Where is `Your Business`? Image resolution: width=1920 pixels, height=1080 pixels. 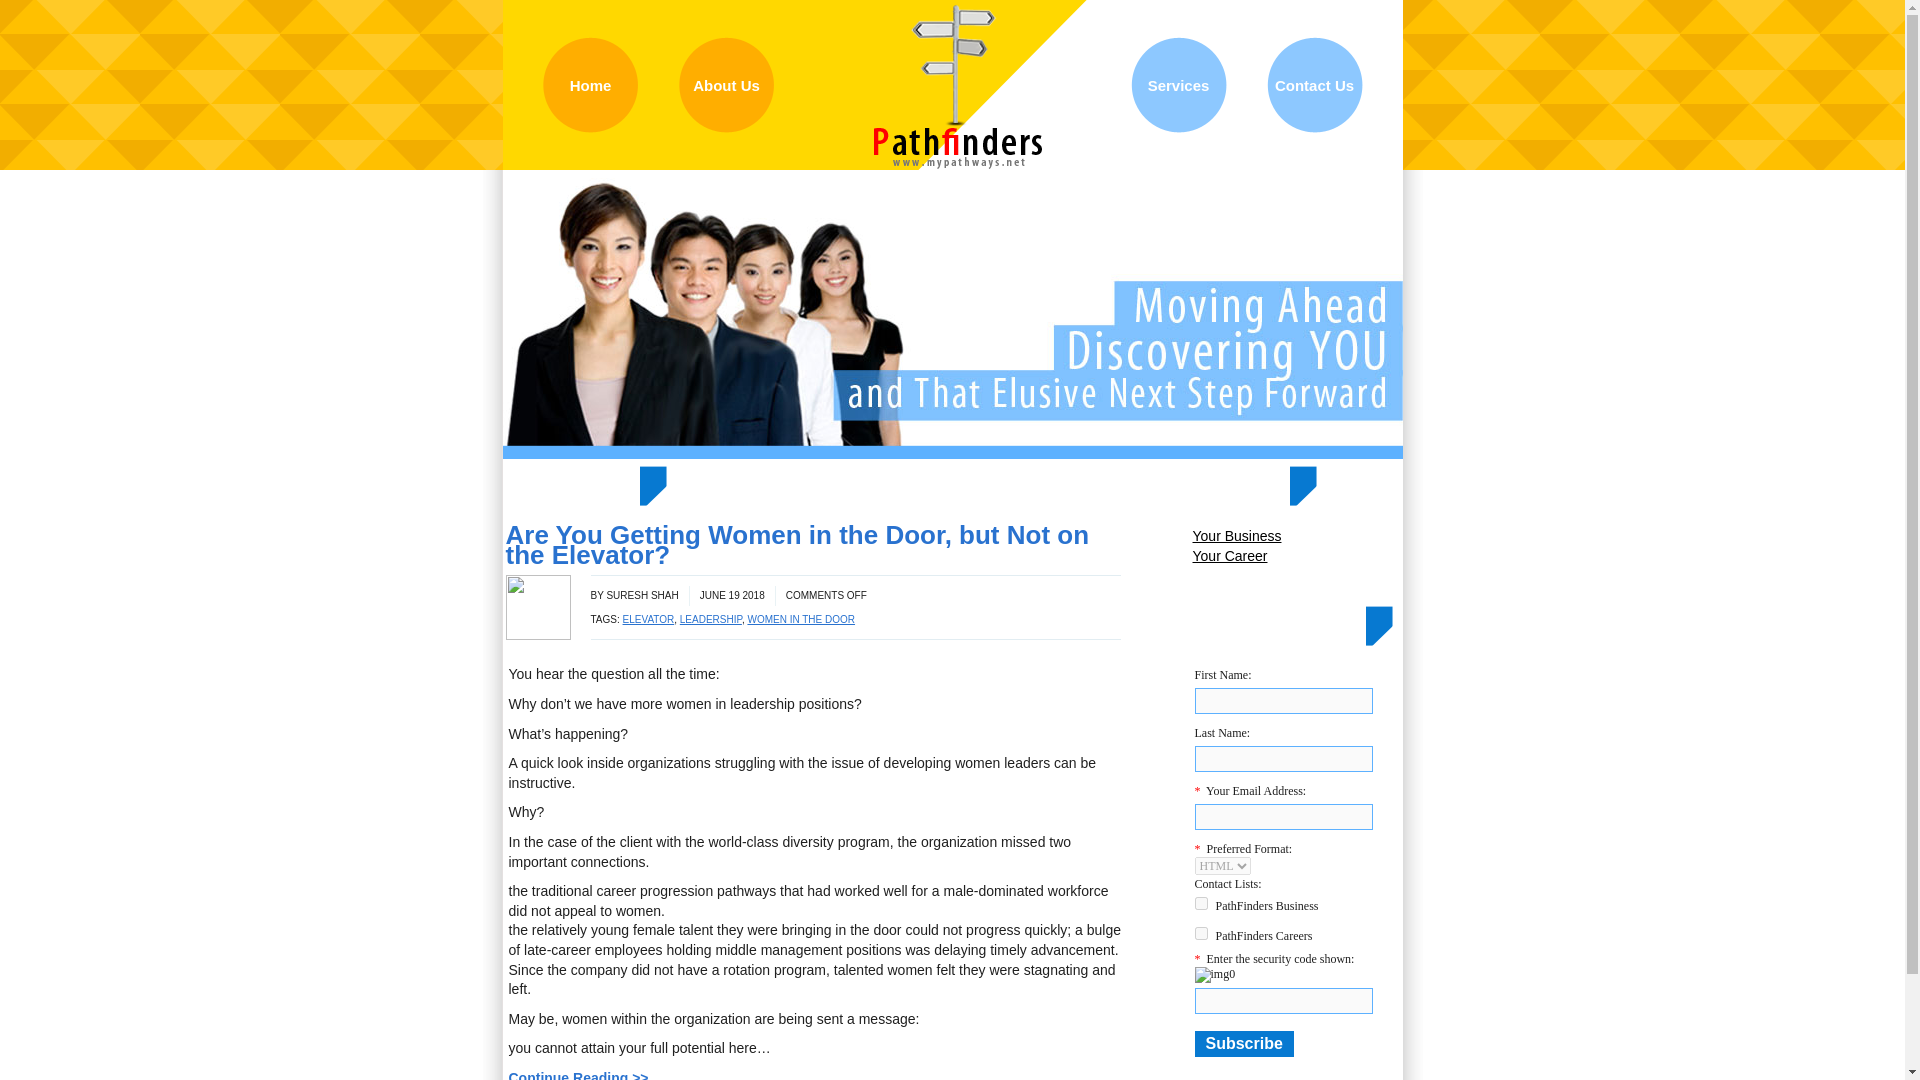
Your Business is located at coordinates (1296, 536).